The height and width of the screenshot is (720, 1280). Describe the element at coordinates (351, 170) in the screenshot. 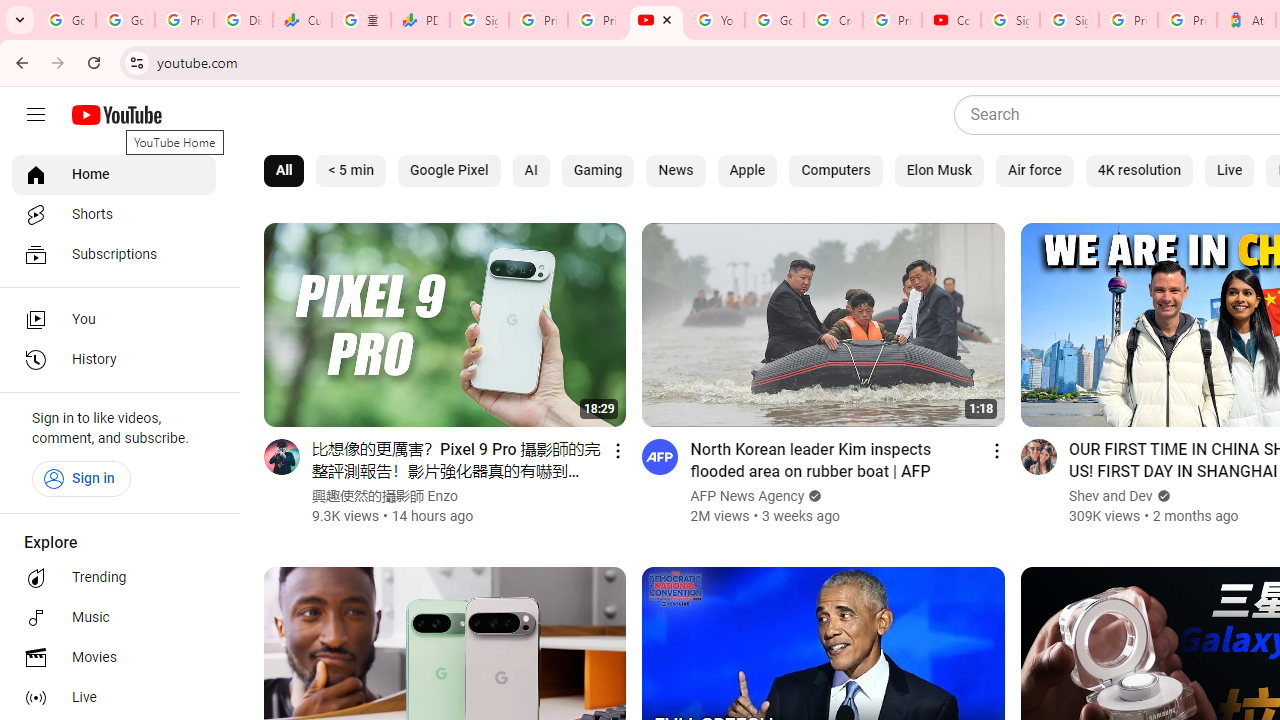

I see `< 5 min` at that location.